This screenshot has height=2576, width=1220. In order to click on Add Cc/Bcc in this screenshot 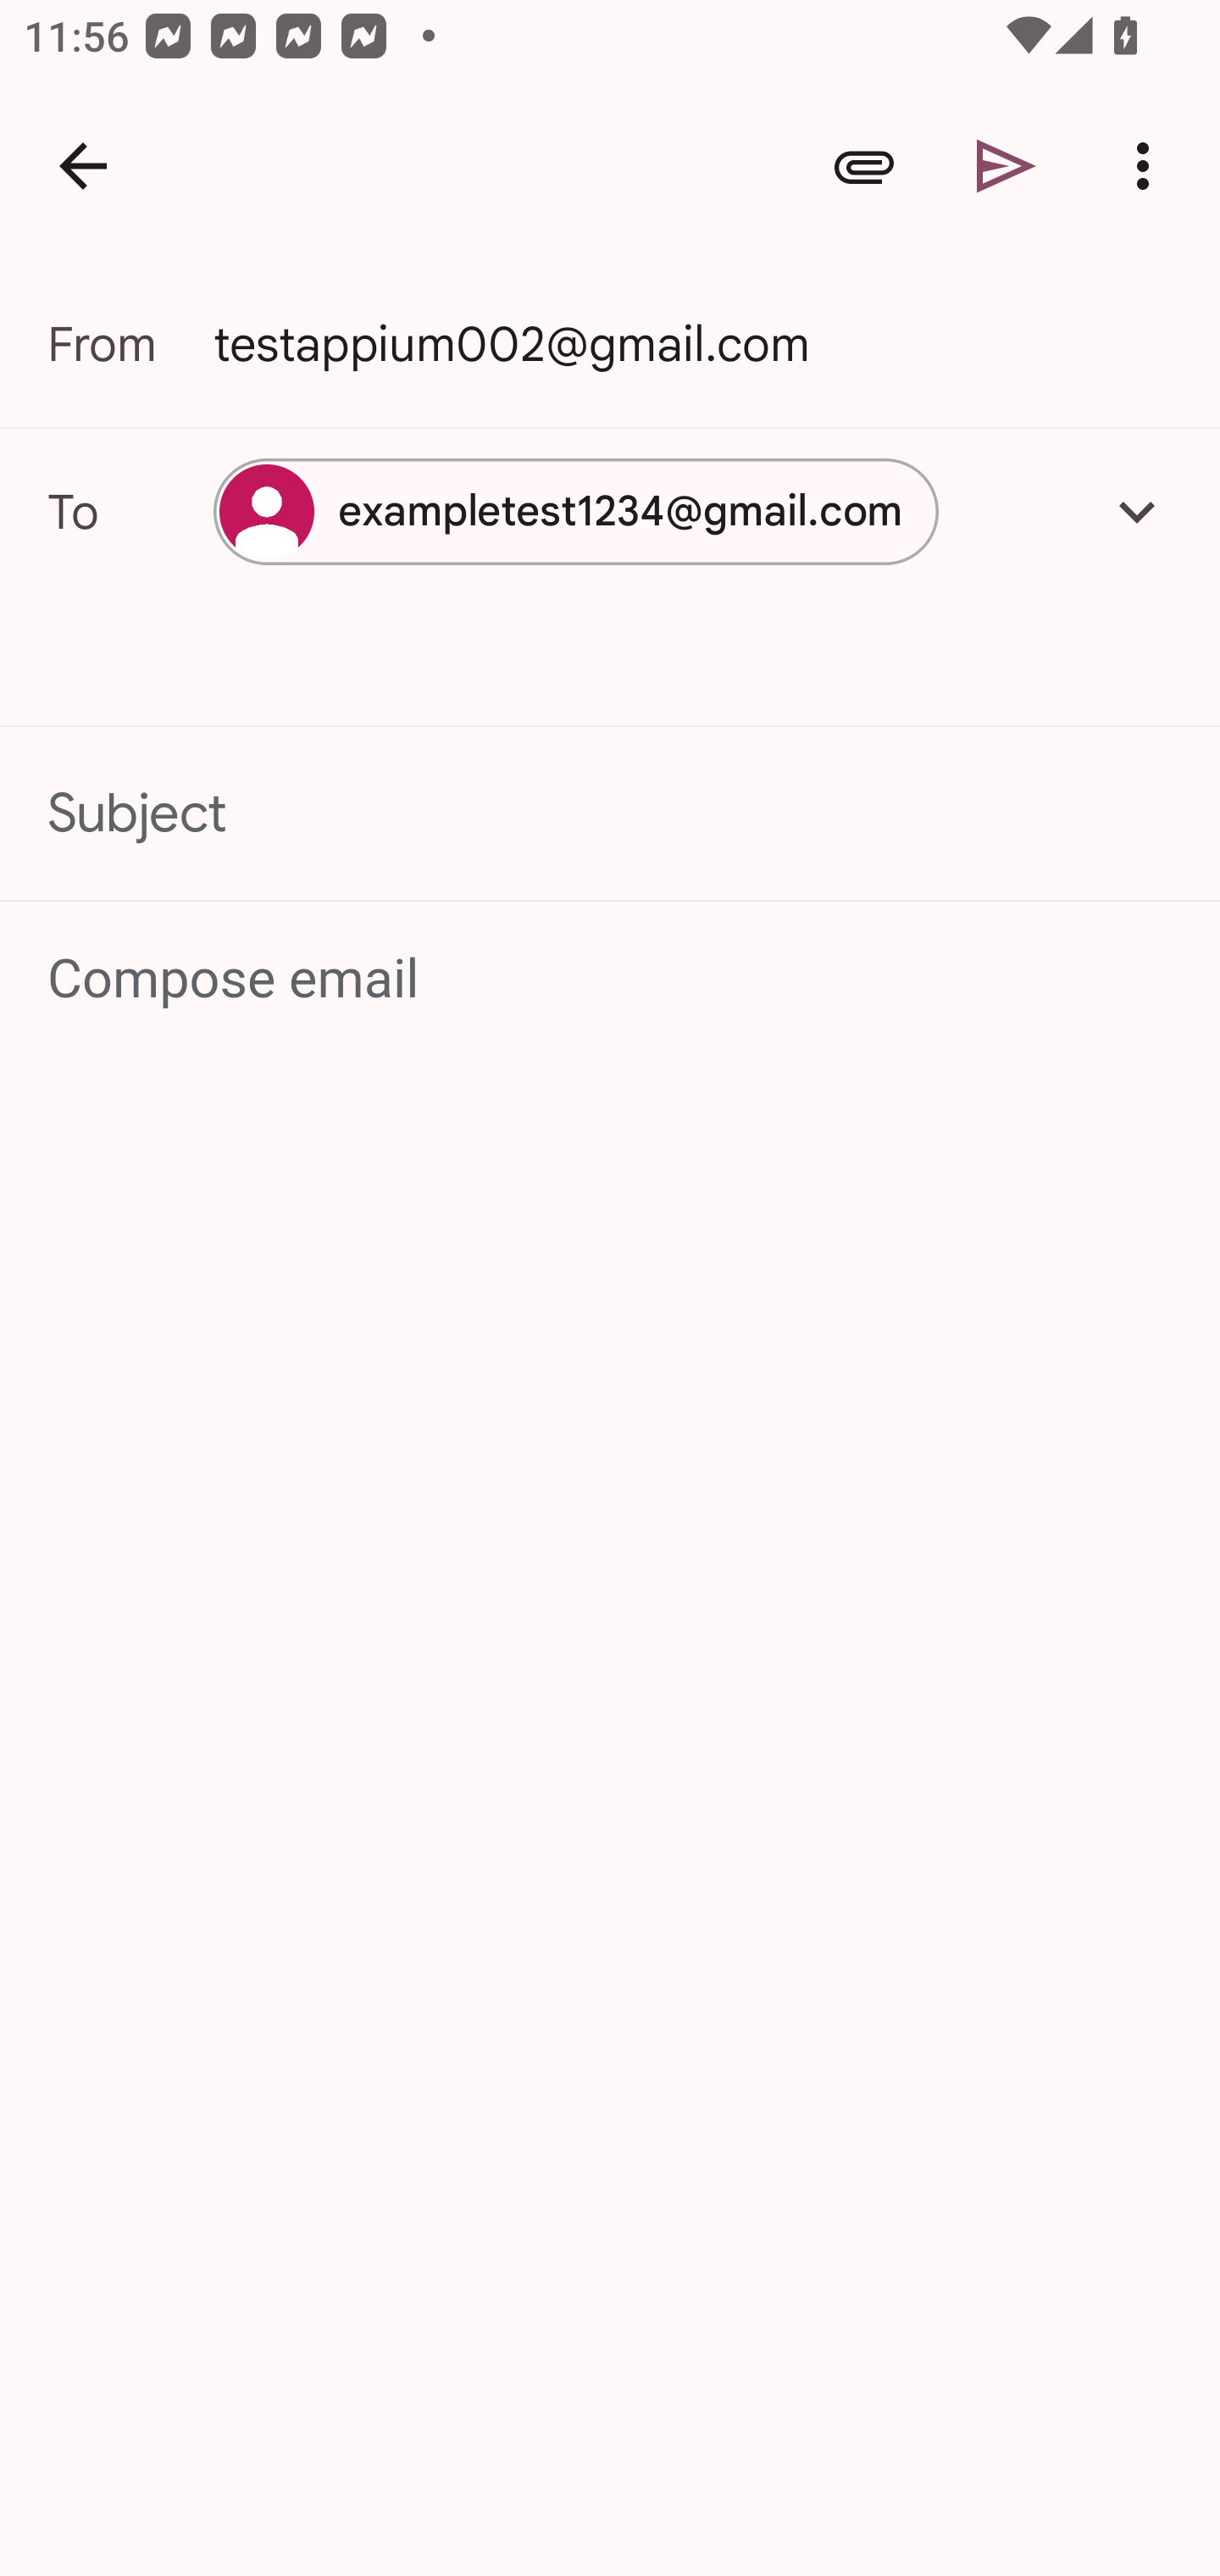, I will do `click(1137, 511)`.